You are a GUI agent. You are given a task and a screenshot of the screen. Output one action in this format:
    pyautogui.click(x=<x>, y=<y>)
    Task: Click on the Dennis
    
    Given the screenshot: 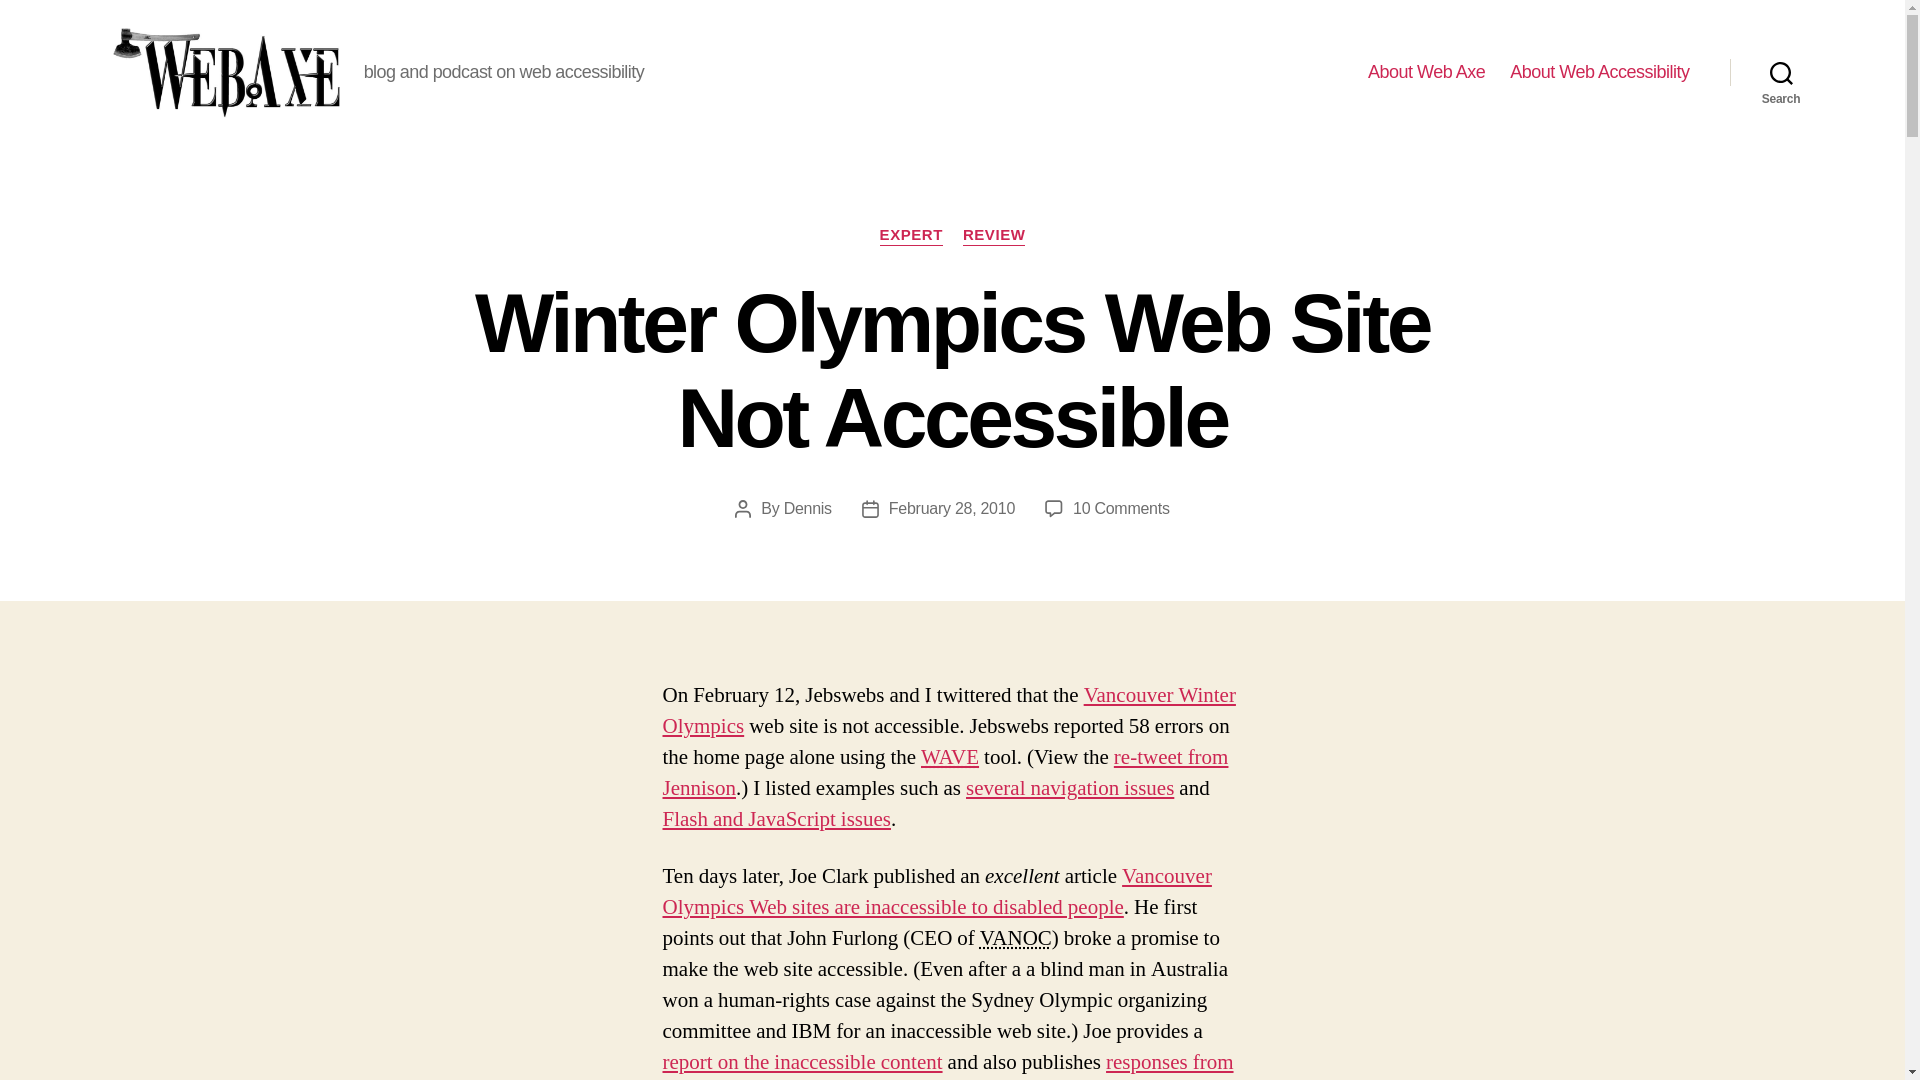 What is the action you would take?
    pyautogui.click(x=1599, y=72)
    